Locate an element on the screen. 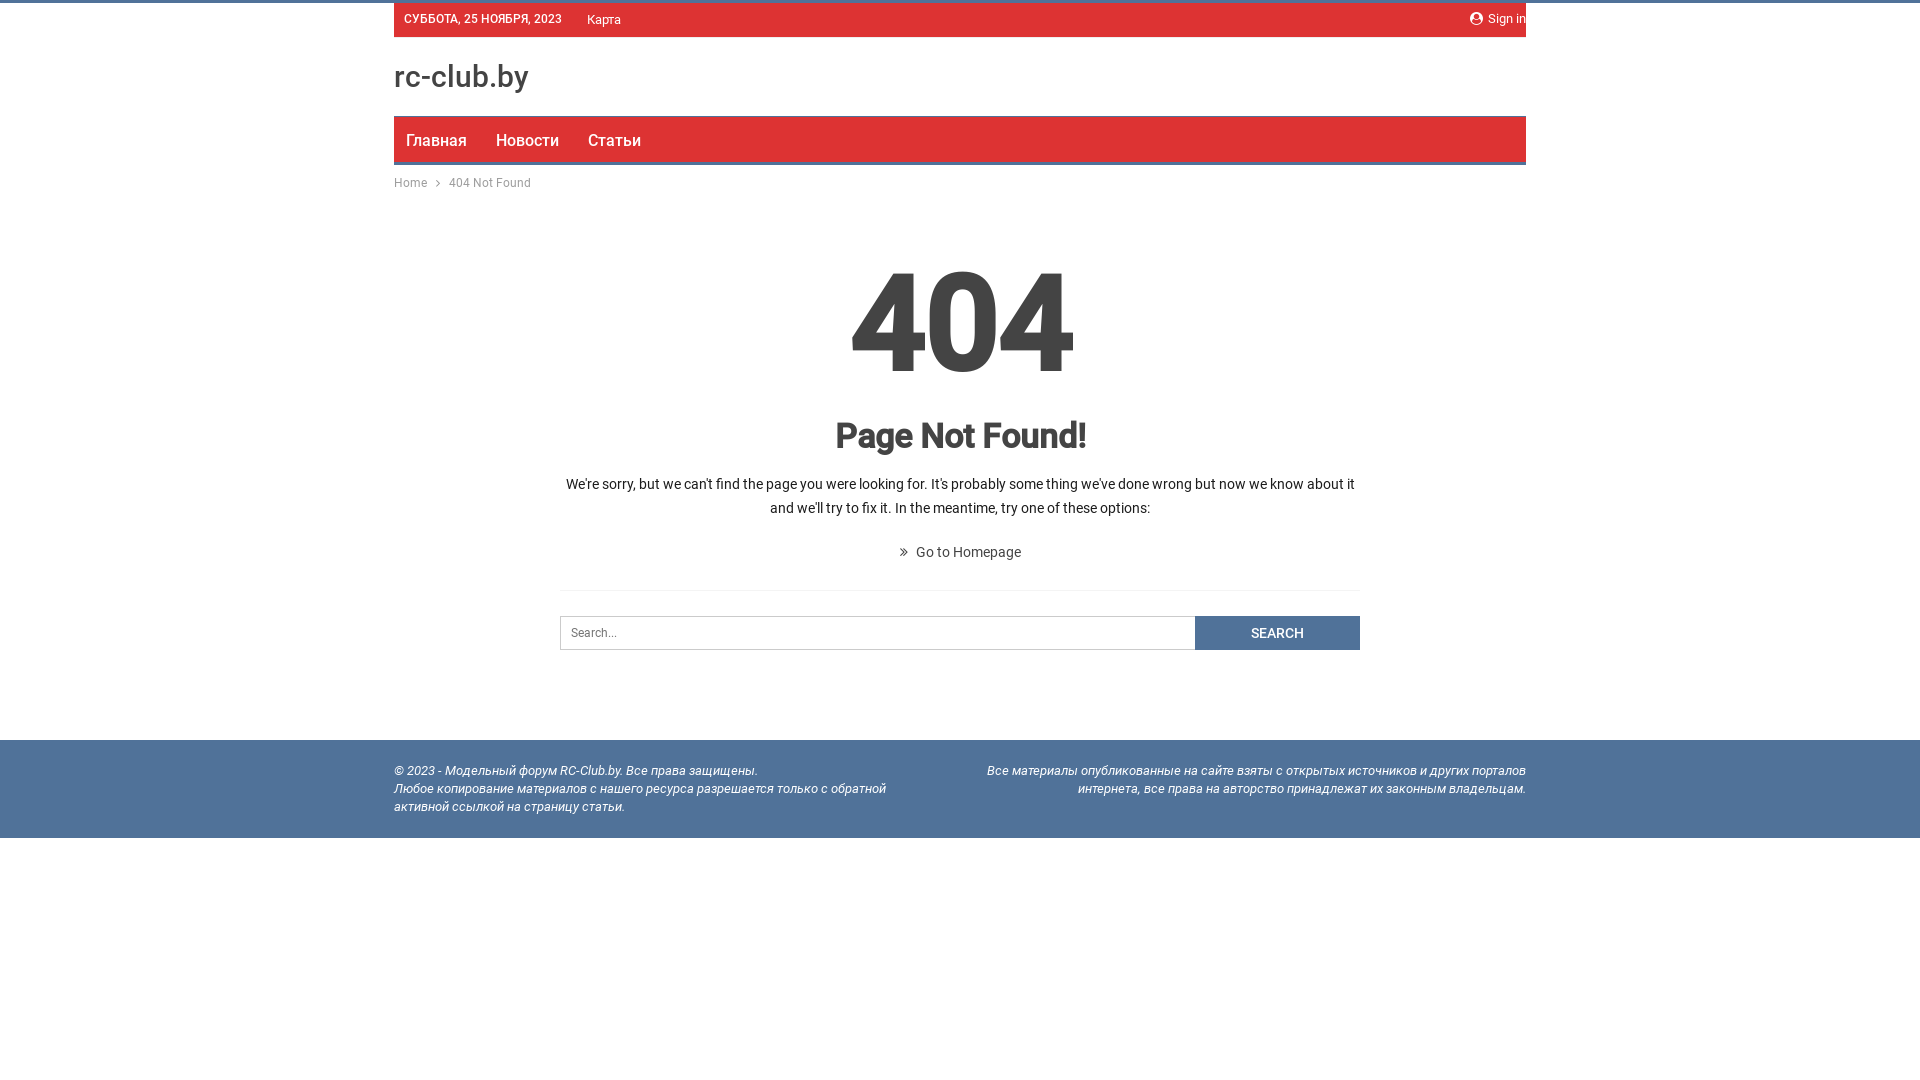 This screenshot has height=1080, width=1920. Go to Homepage is located at coordinates (960, 552).